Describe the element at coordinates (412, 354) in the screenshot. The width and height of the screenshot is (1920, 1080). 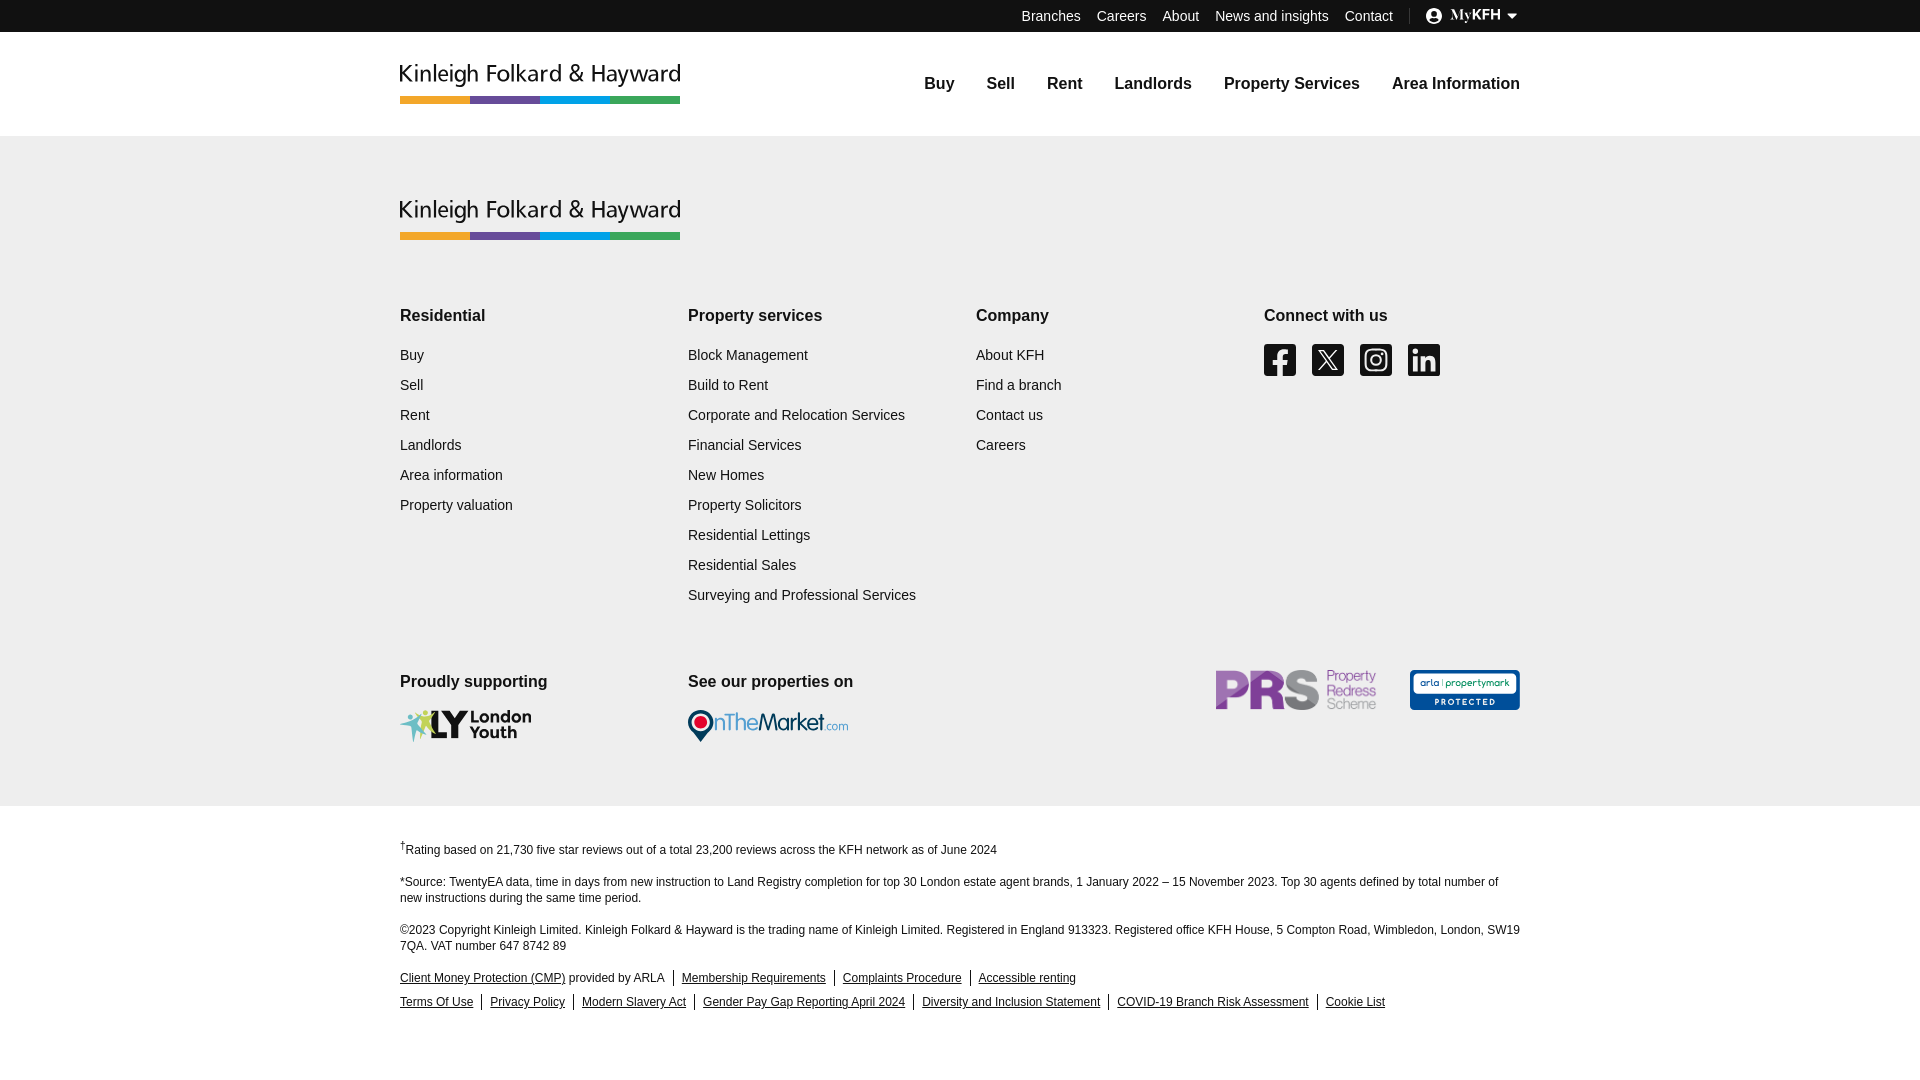
I see `Buy` at that location.